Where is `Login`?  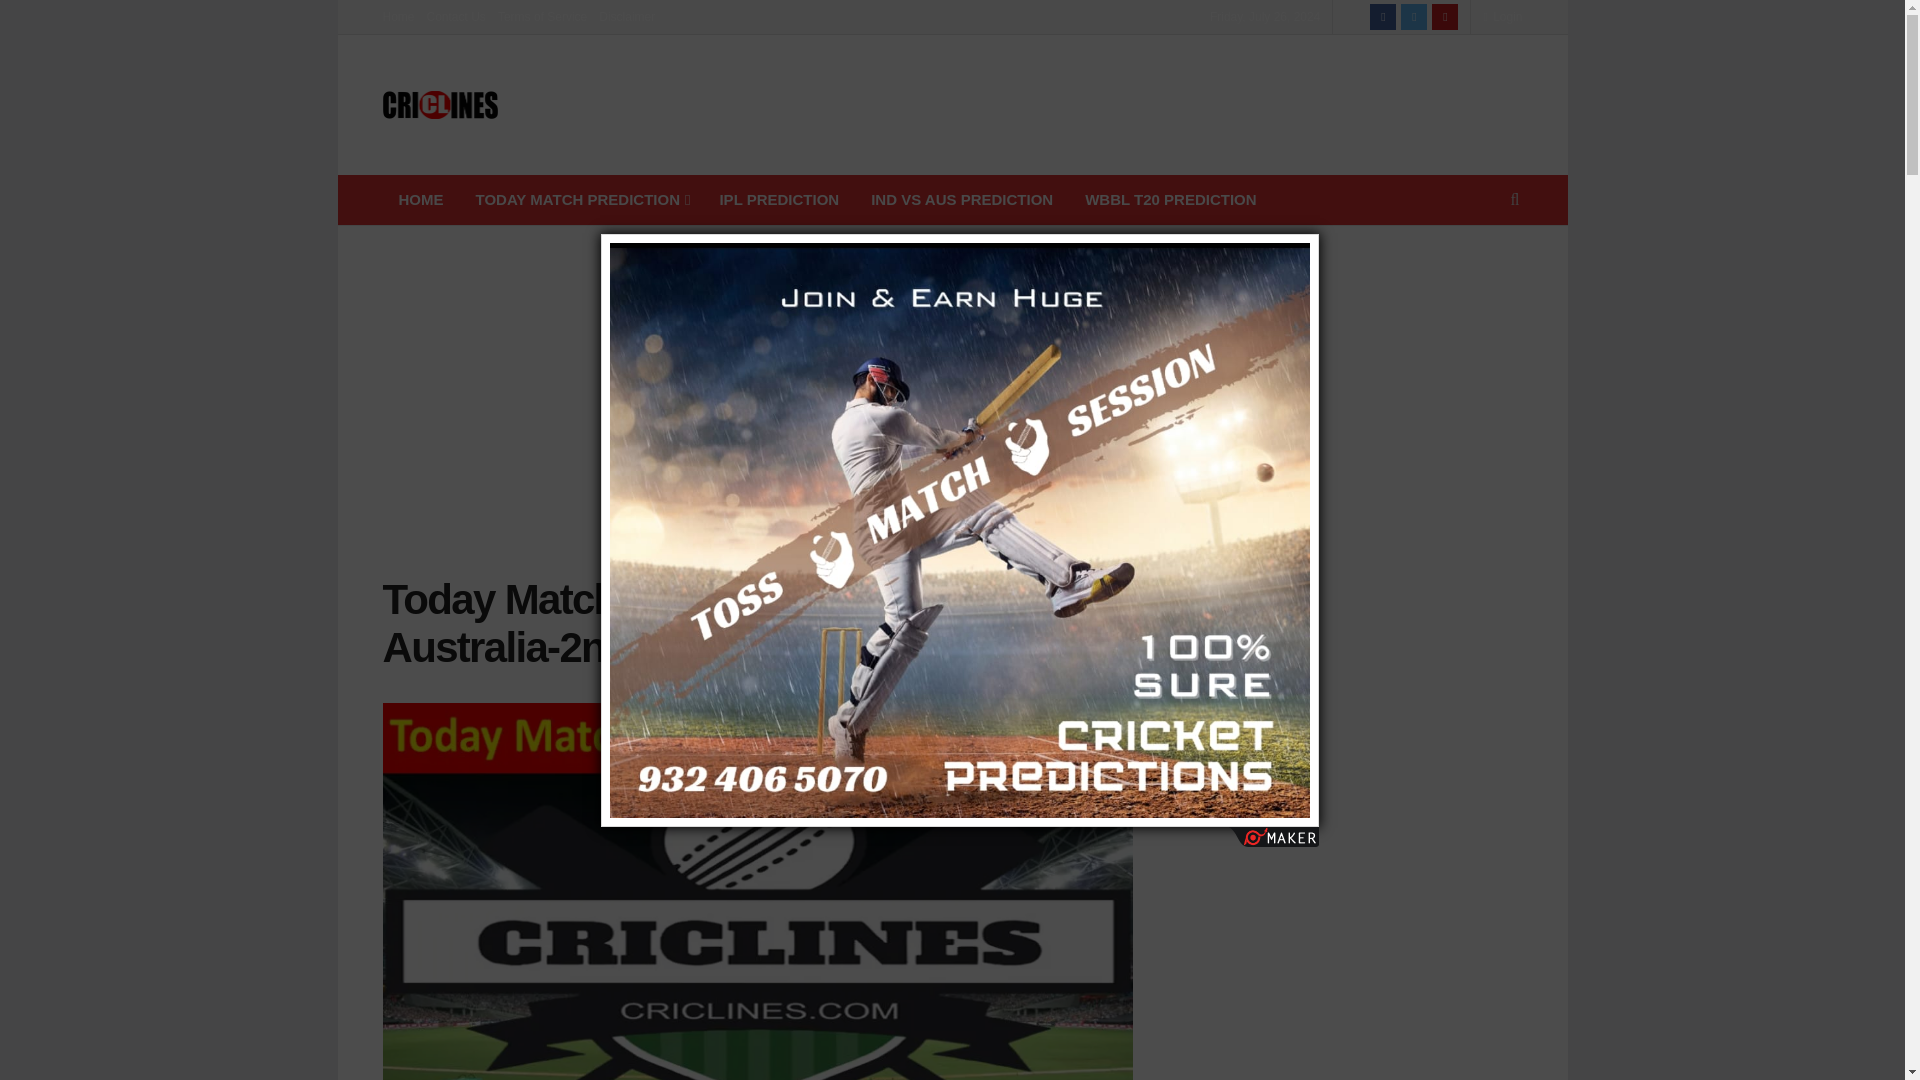 Login is located at coordinates (1502, 16).